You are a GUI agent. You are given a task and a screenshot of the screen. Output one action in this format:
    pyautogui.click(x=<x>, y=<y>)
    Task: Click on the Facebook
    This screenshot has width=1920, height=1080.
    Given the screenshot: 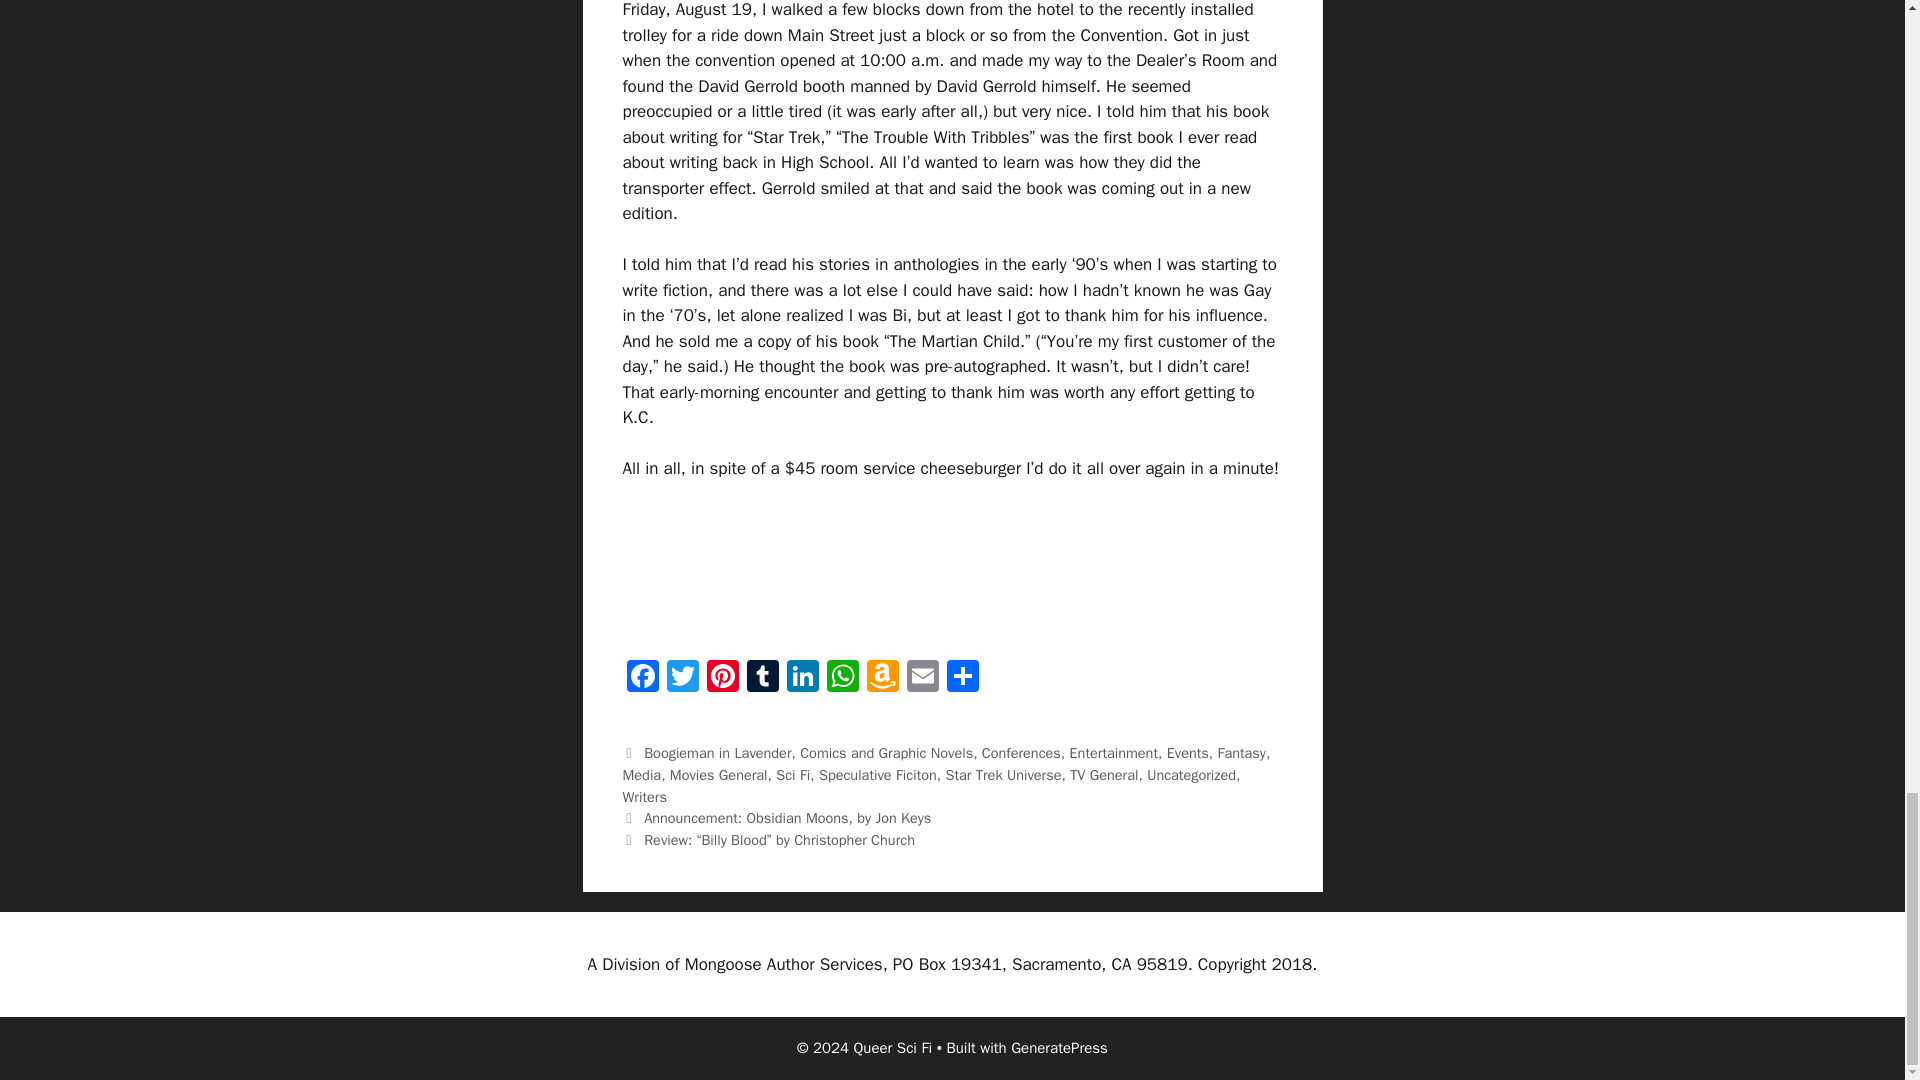 What is the action you would take?
    pyautogui.click(x=642, y=678)
    